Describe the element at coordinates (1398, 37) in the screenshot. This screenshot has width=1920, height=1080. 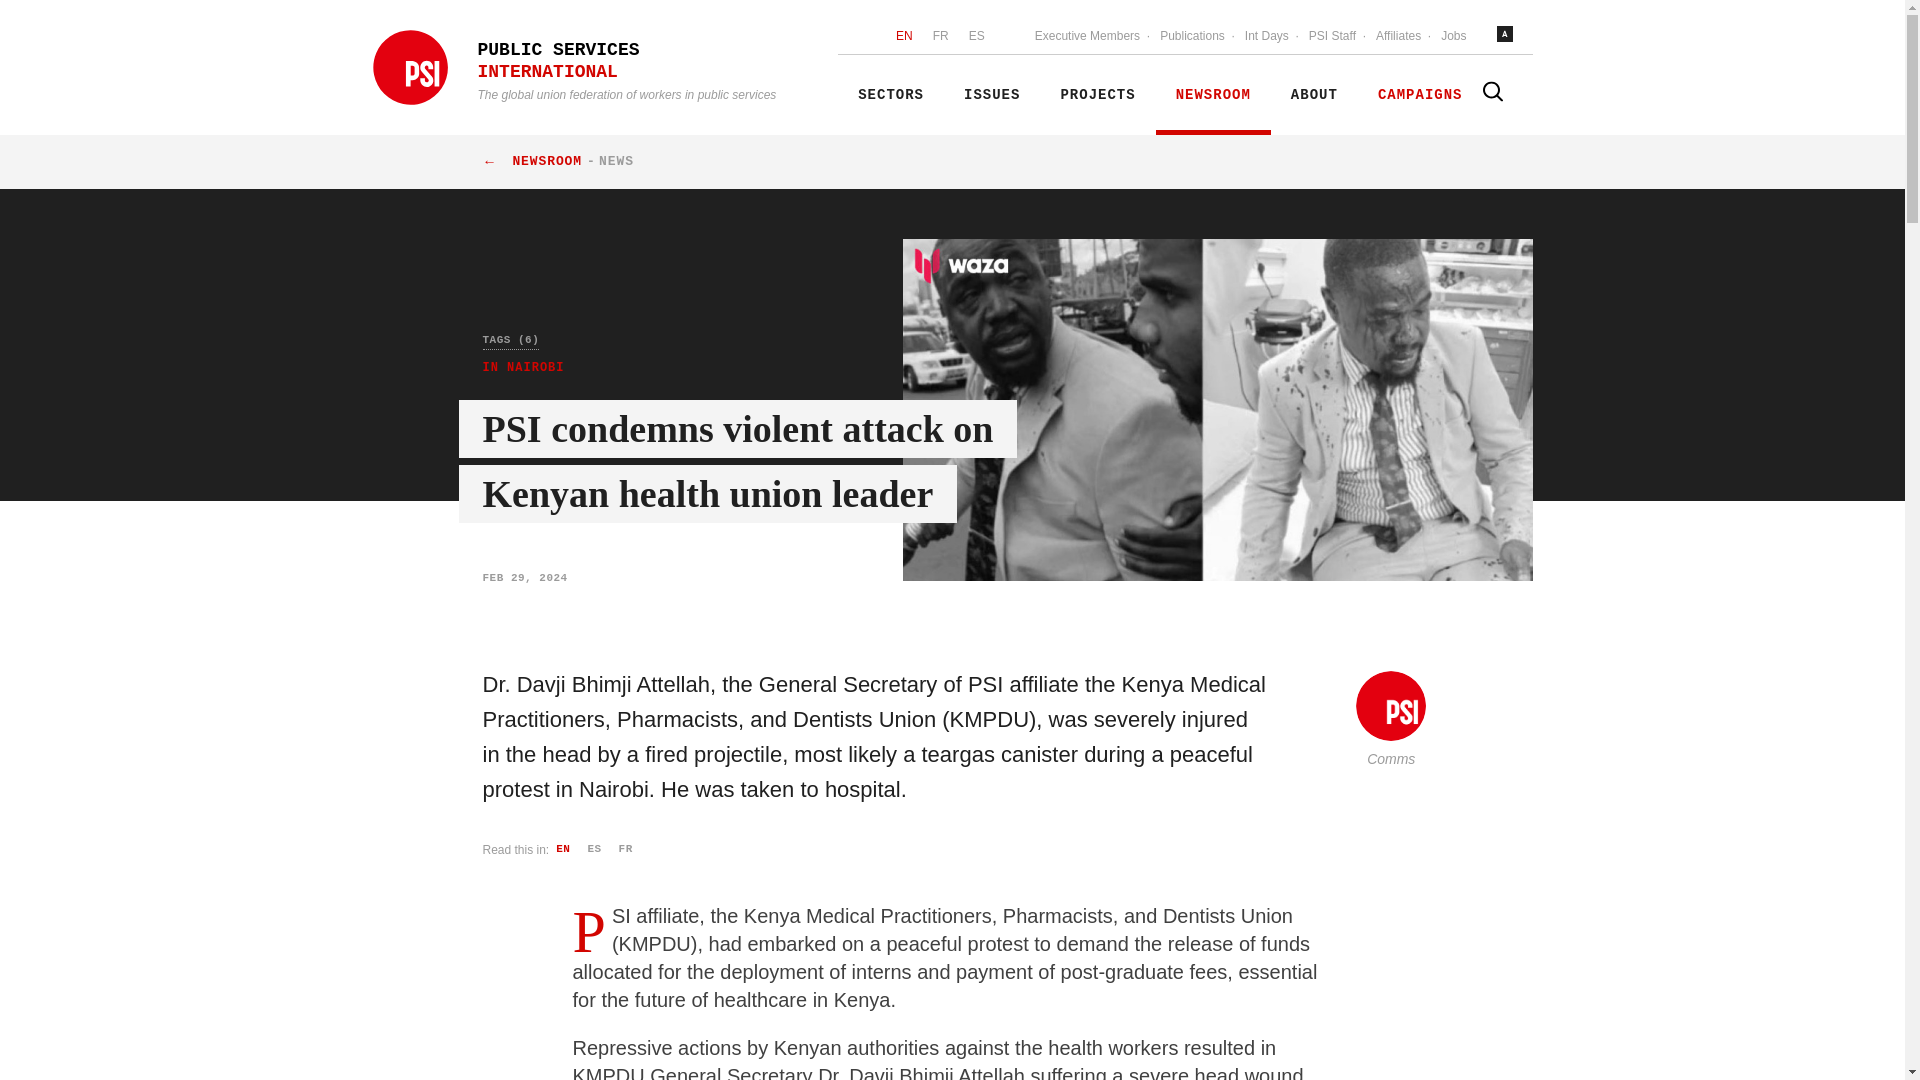
I see `Affiliates` at that location.